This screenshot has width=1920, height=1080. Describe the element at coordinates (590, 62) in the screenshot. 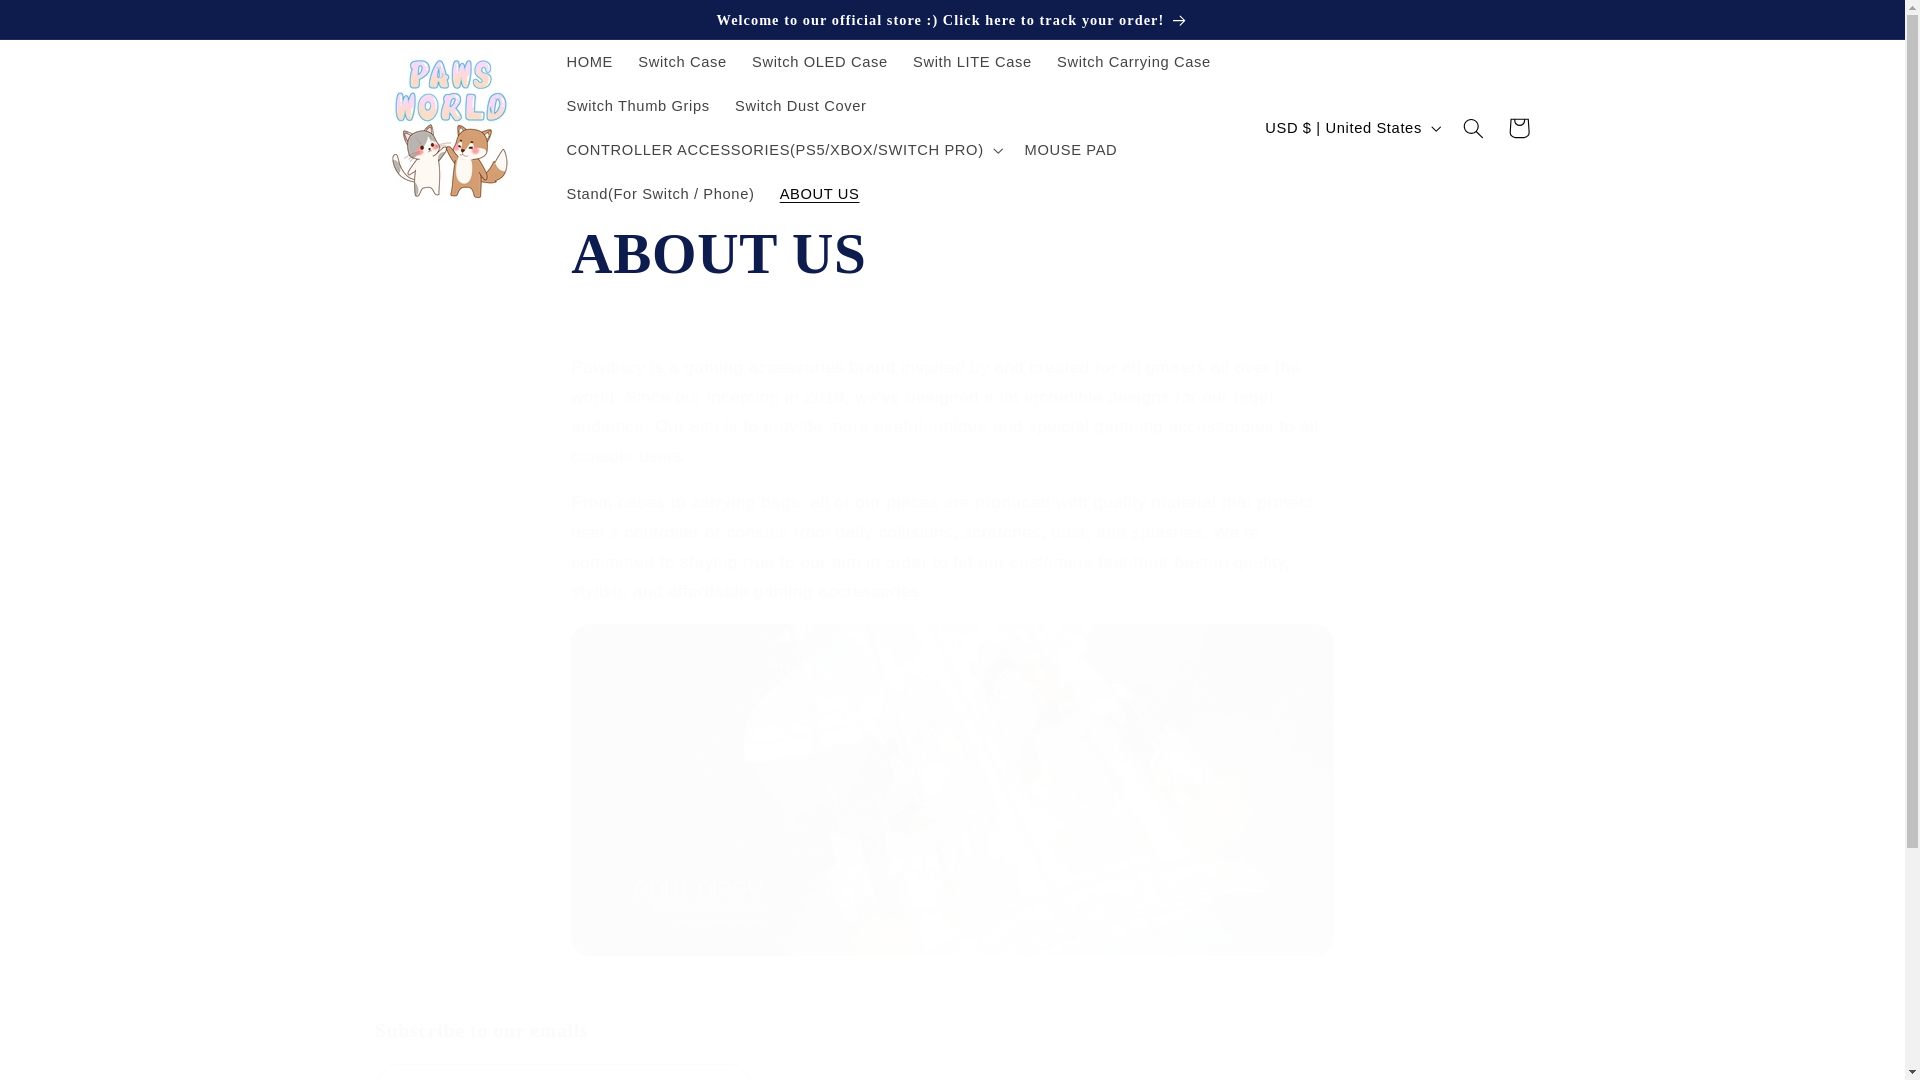

I see `HOME` at that location.